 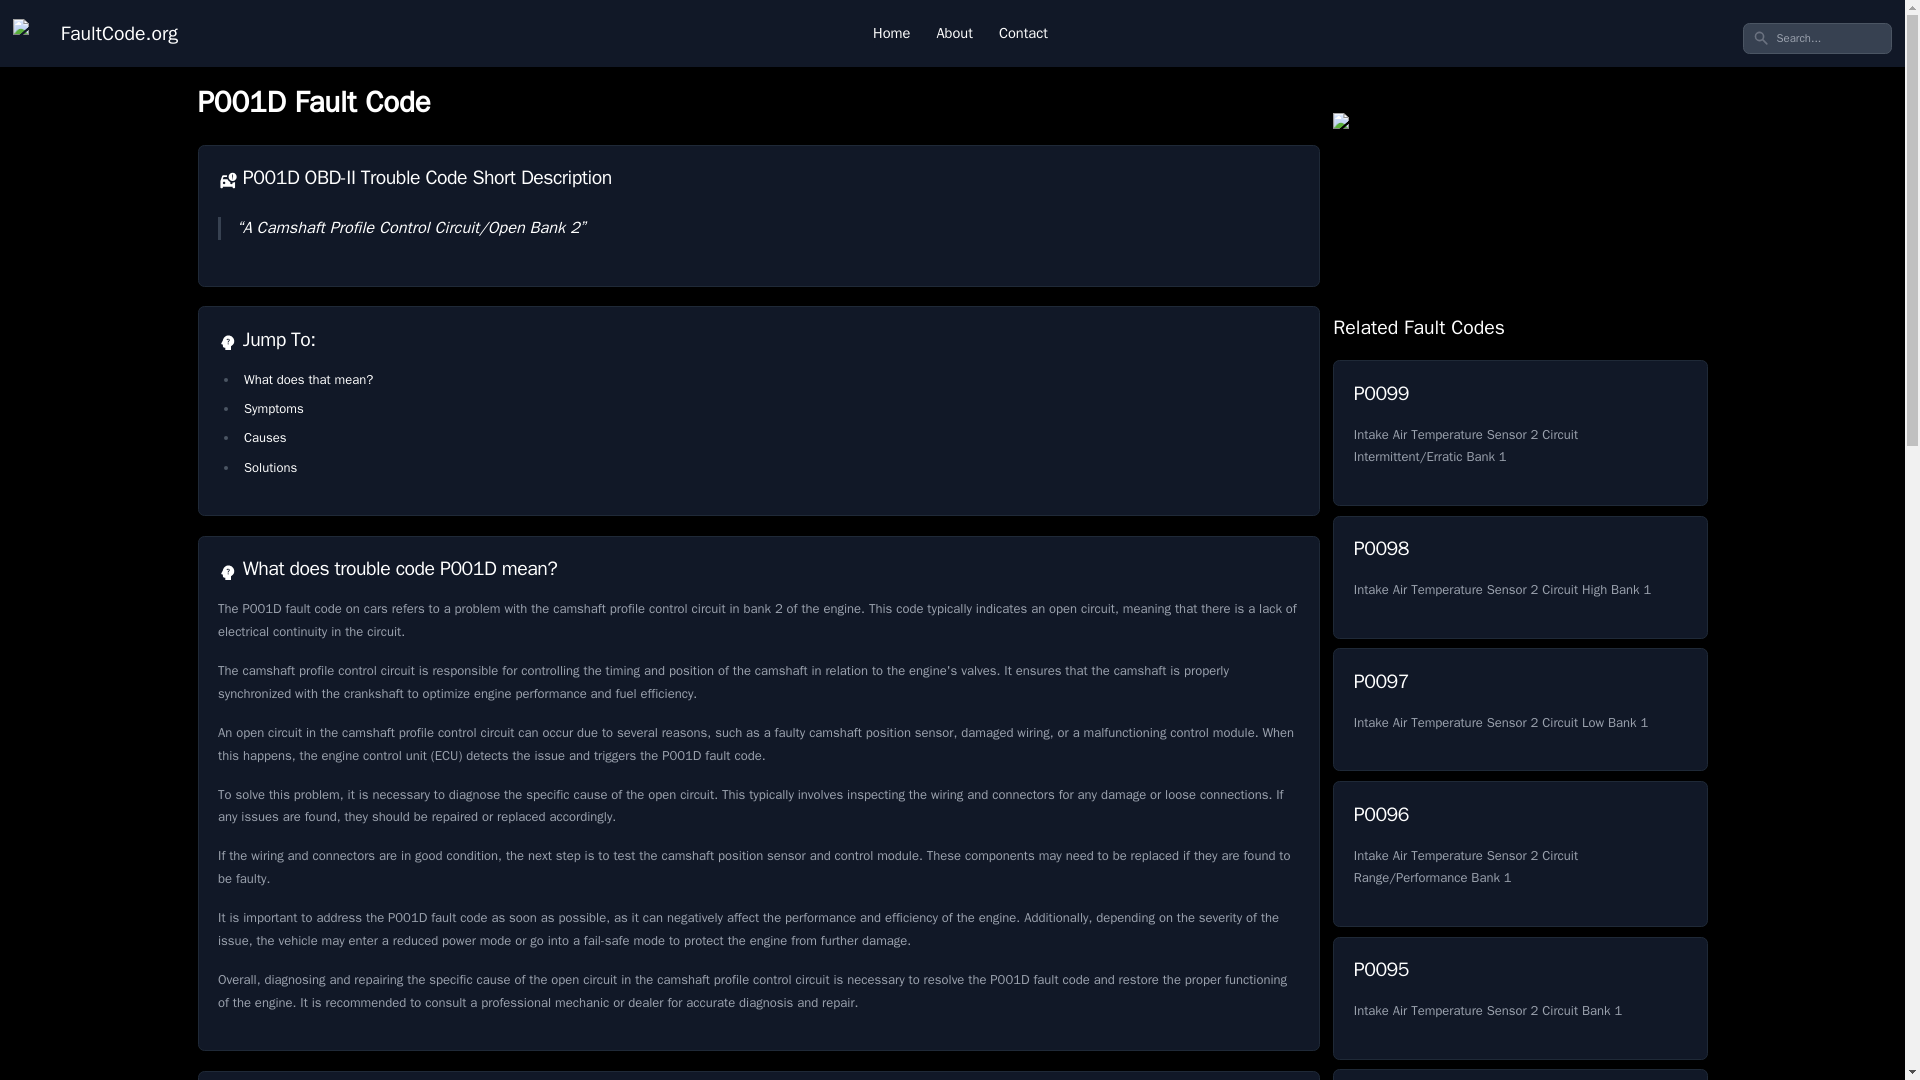 I want to click on Home, so click(x=954, y=33).